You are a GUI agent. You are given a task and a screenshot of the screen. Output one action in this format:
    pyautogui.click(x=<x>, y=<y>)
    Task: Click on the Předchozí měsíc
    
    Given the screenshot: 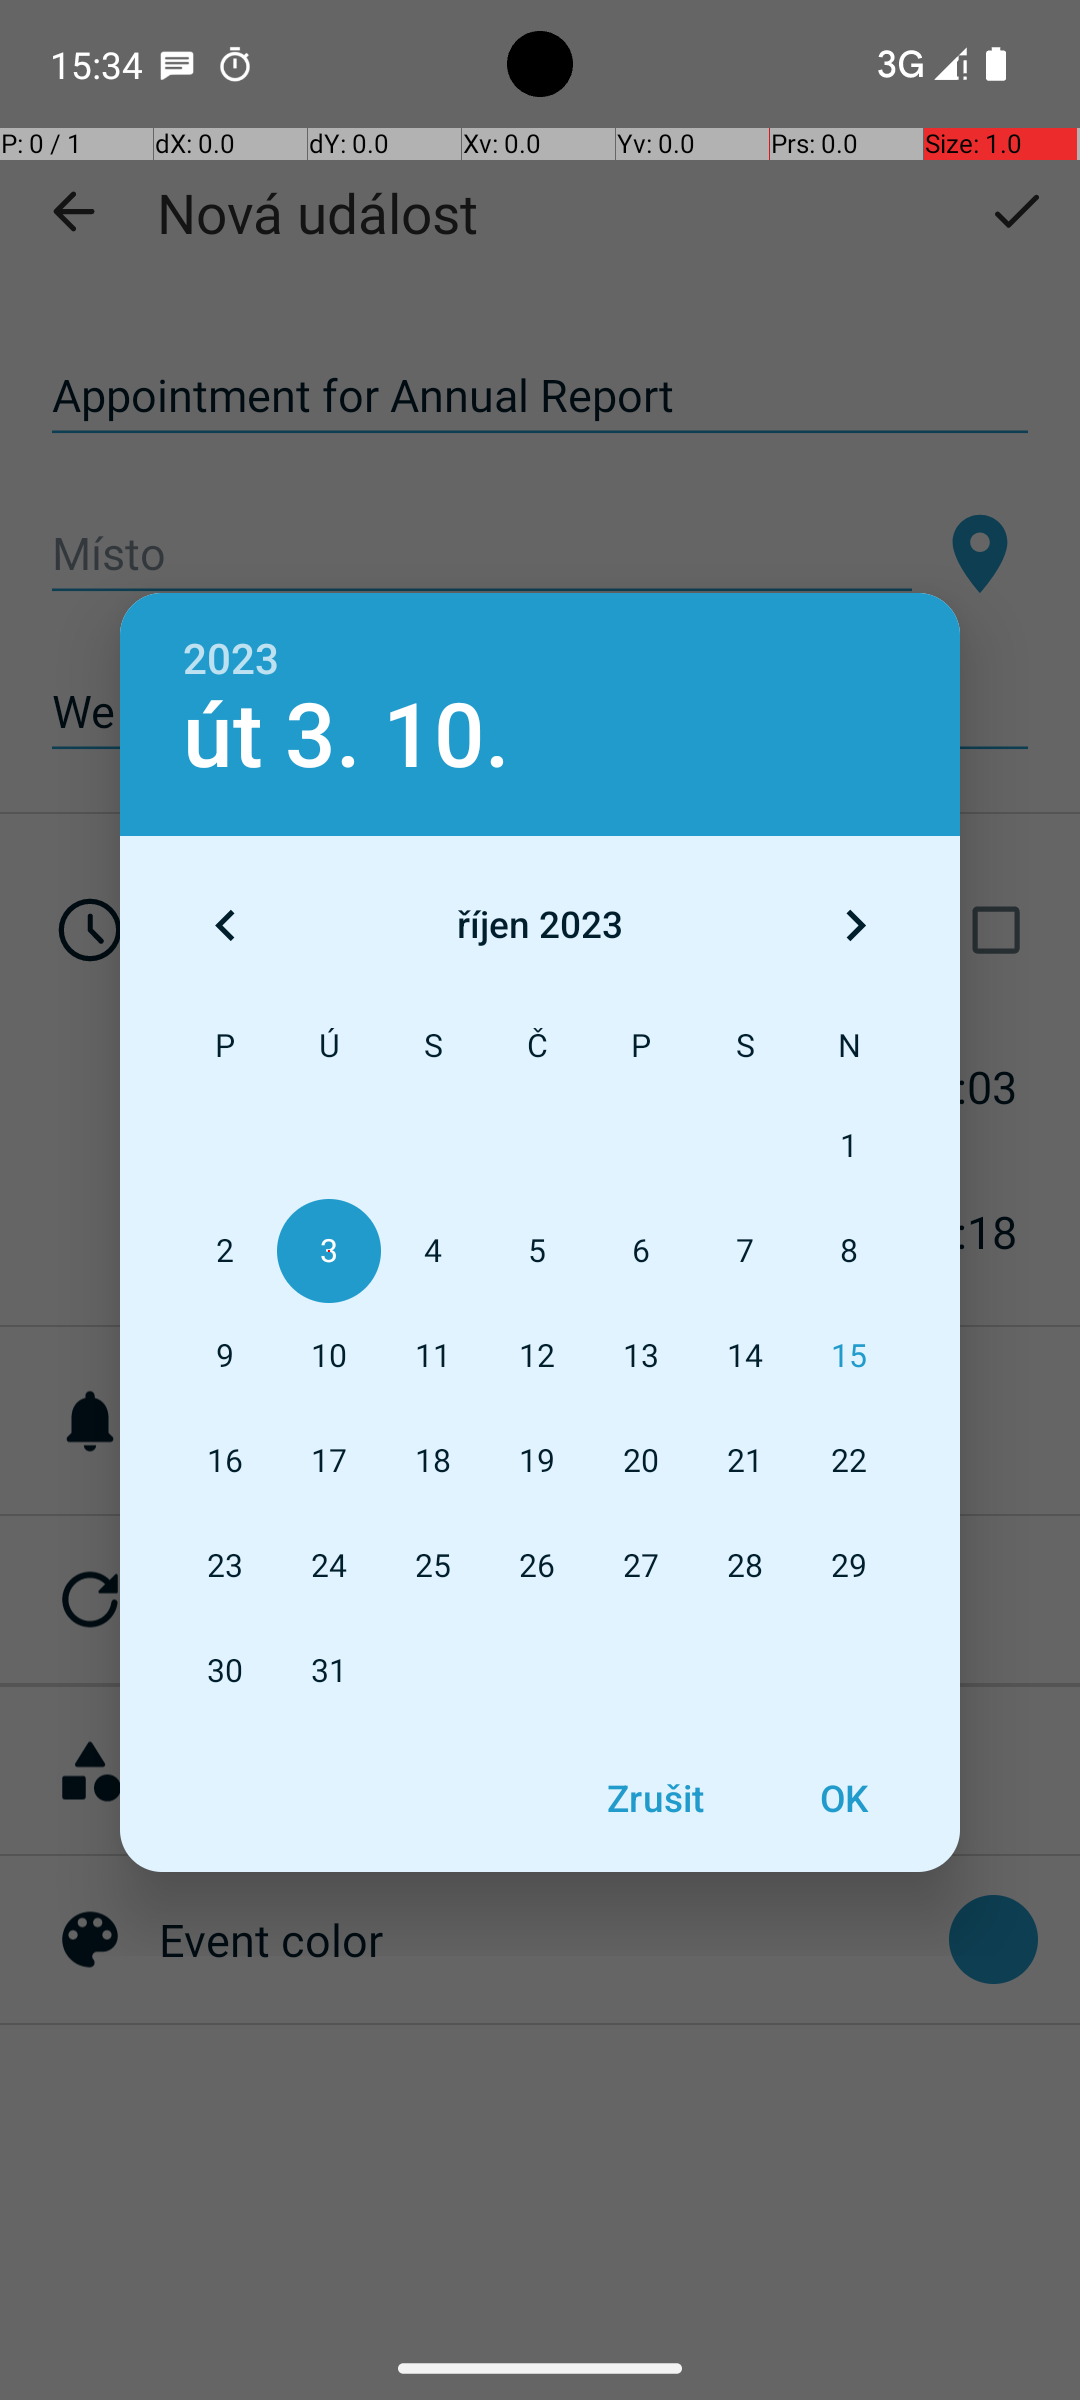 What is the action you would take?
    pyautogui.click(x=225, y=925)
    